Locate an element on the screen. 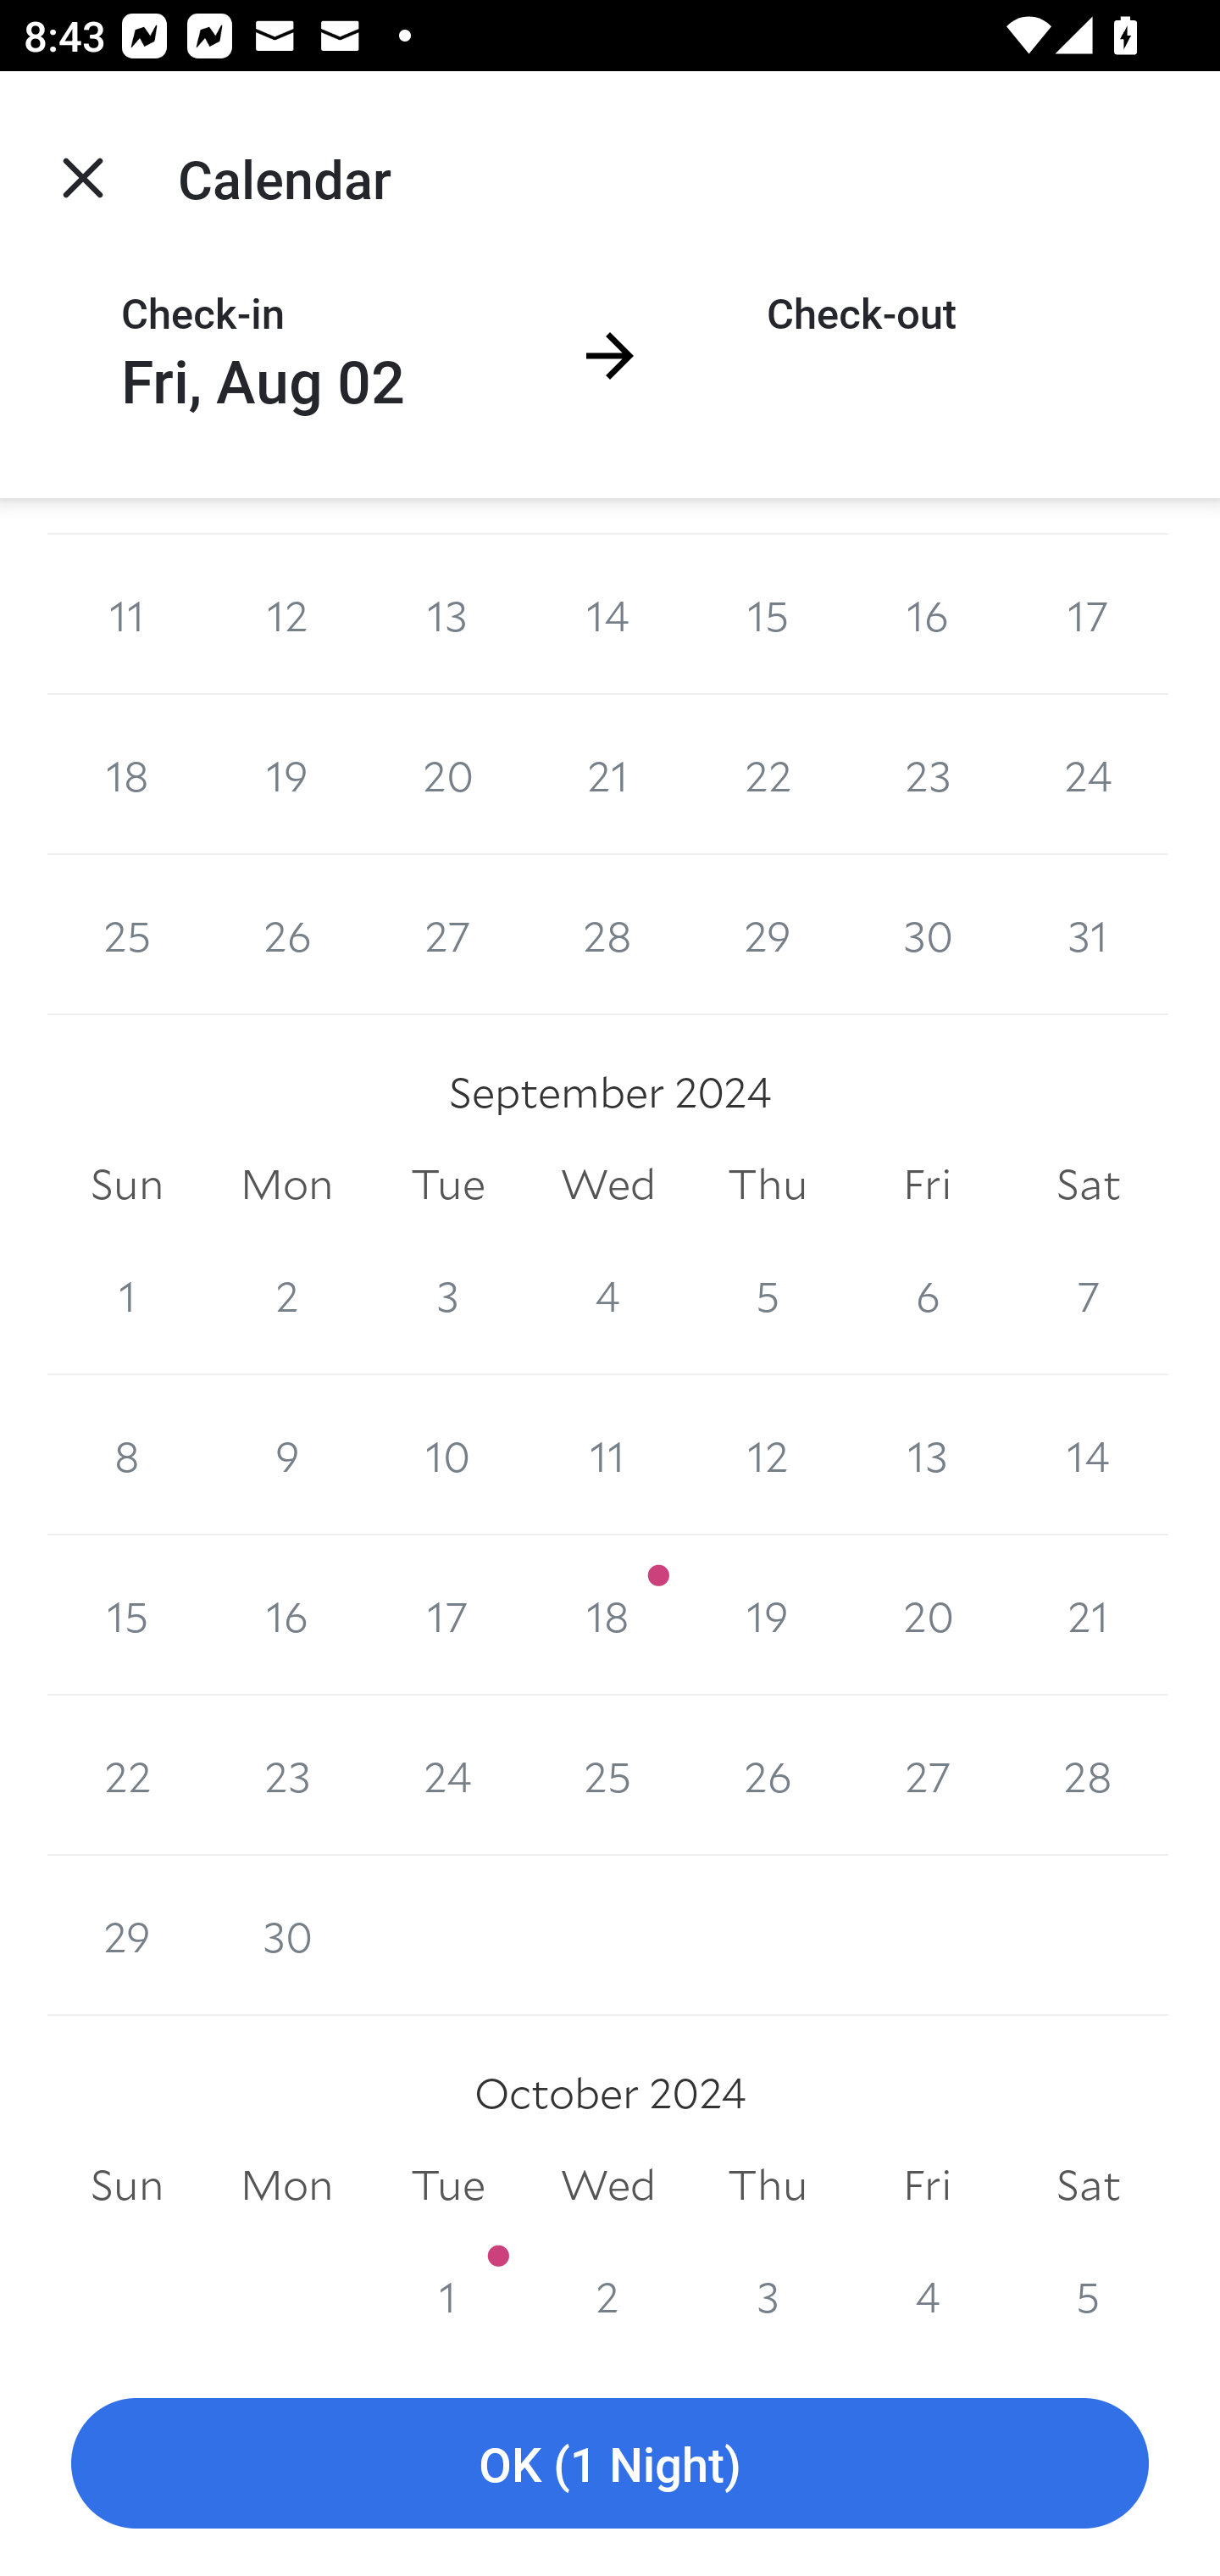  15 15 September 2024 is located at coordinates (127, 1615).